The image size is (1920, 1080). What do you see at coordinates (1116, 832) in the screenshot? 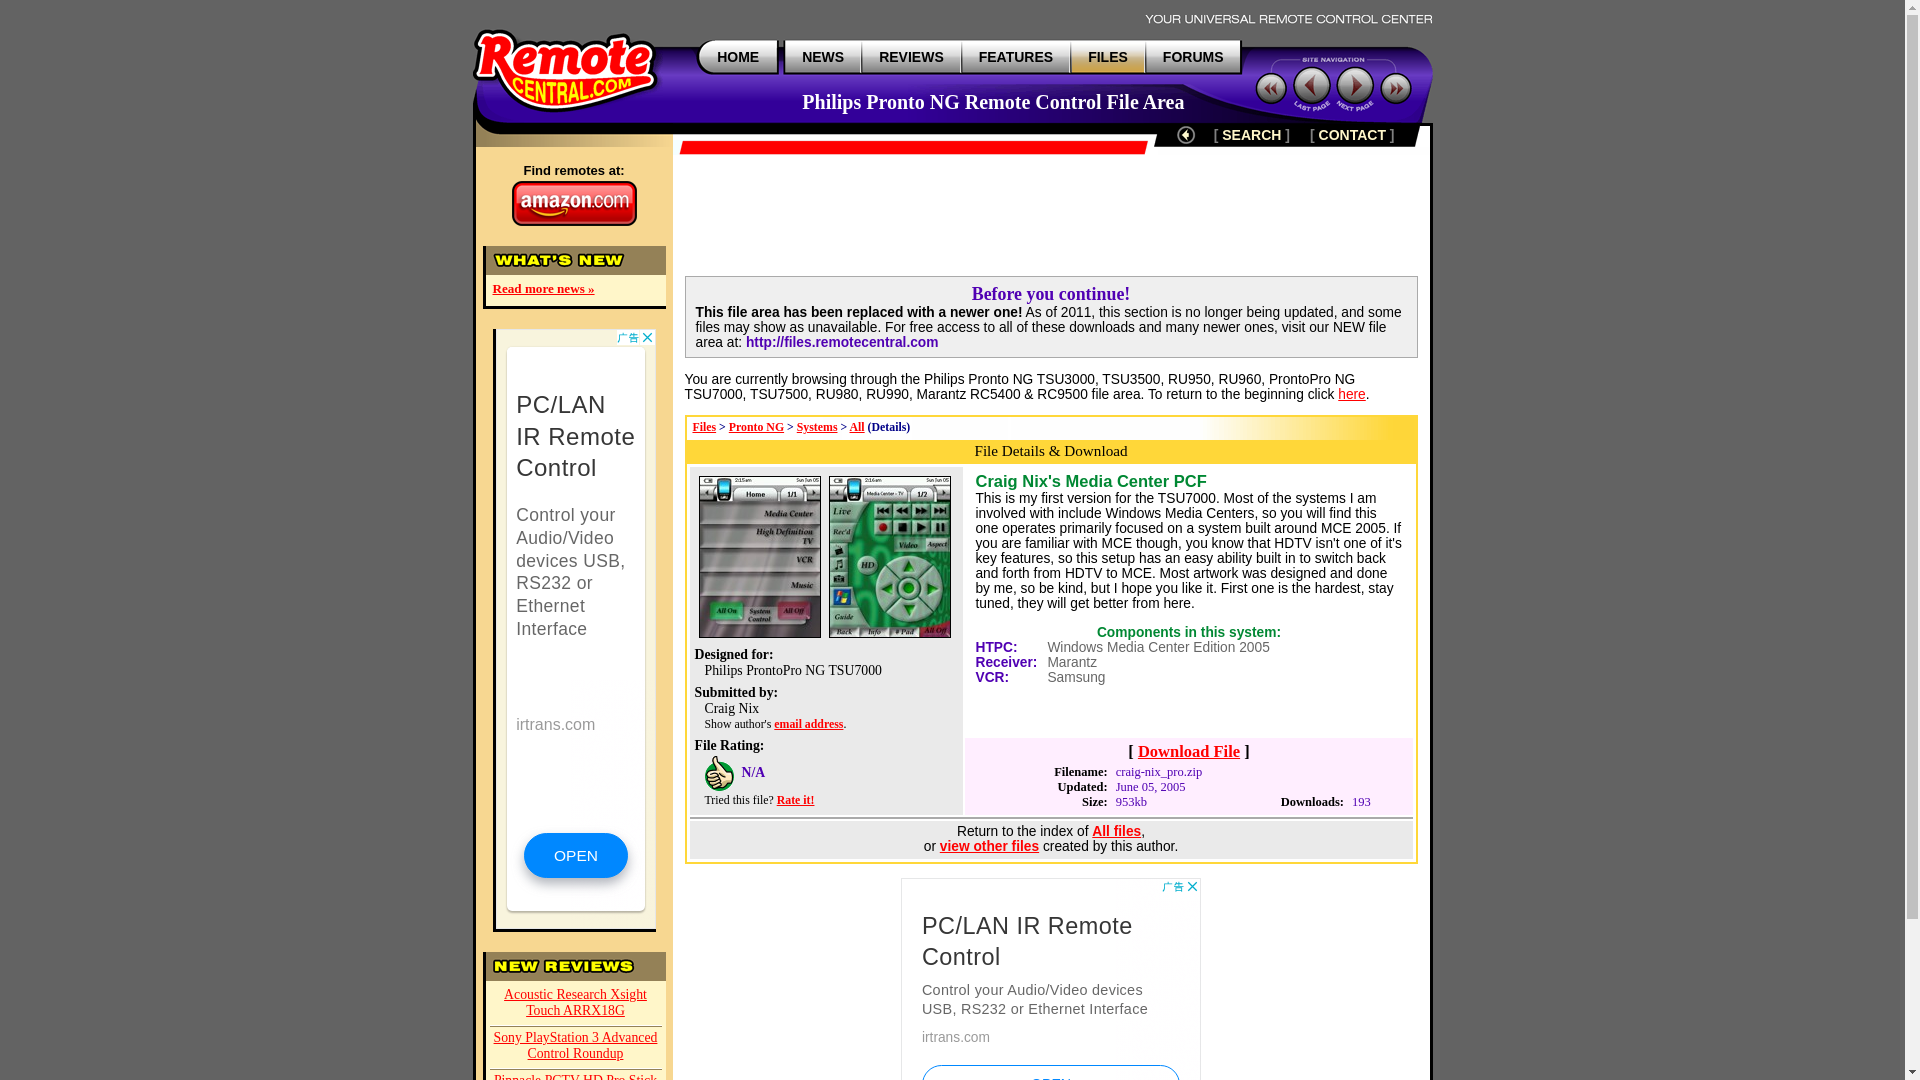
I see `All files` at bounding box center [1116, 832].